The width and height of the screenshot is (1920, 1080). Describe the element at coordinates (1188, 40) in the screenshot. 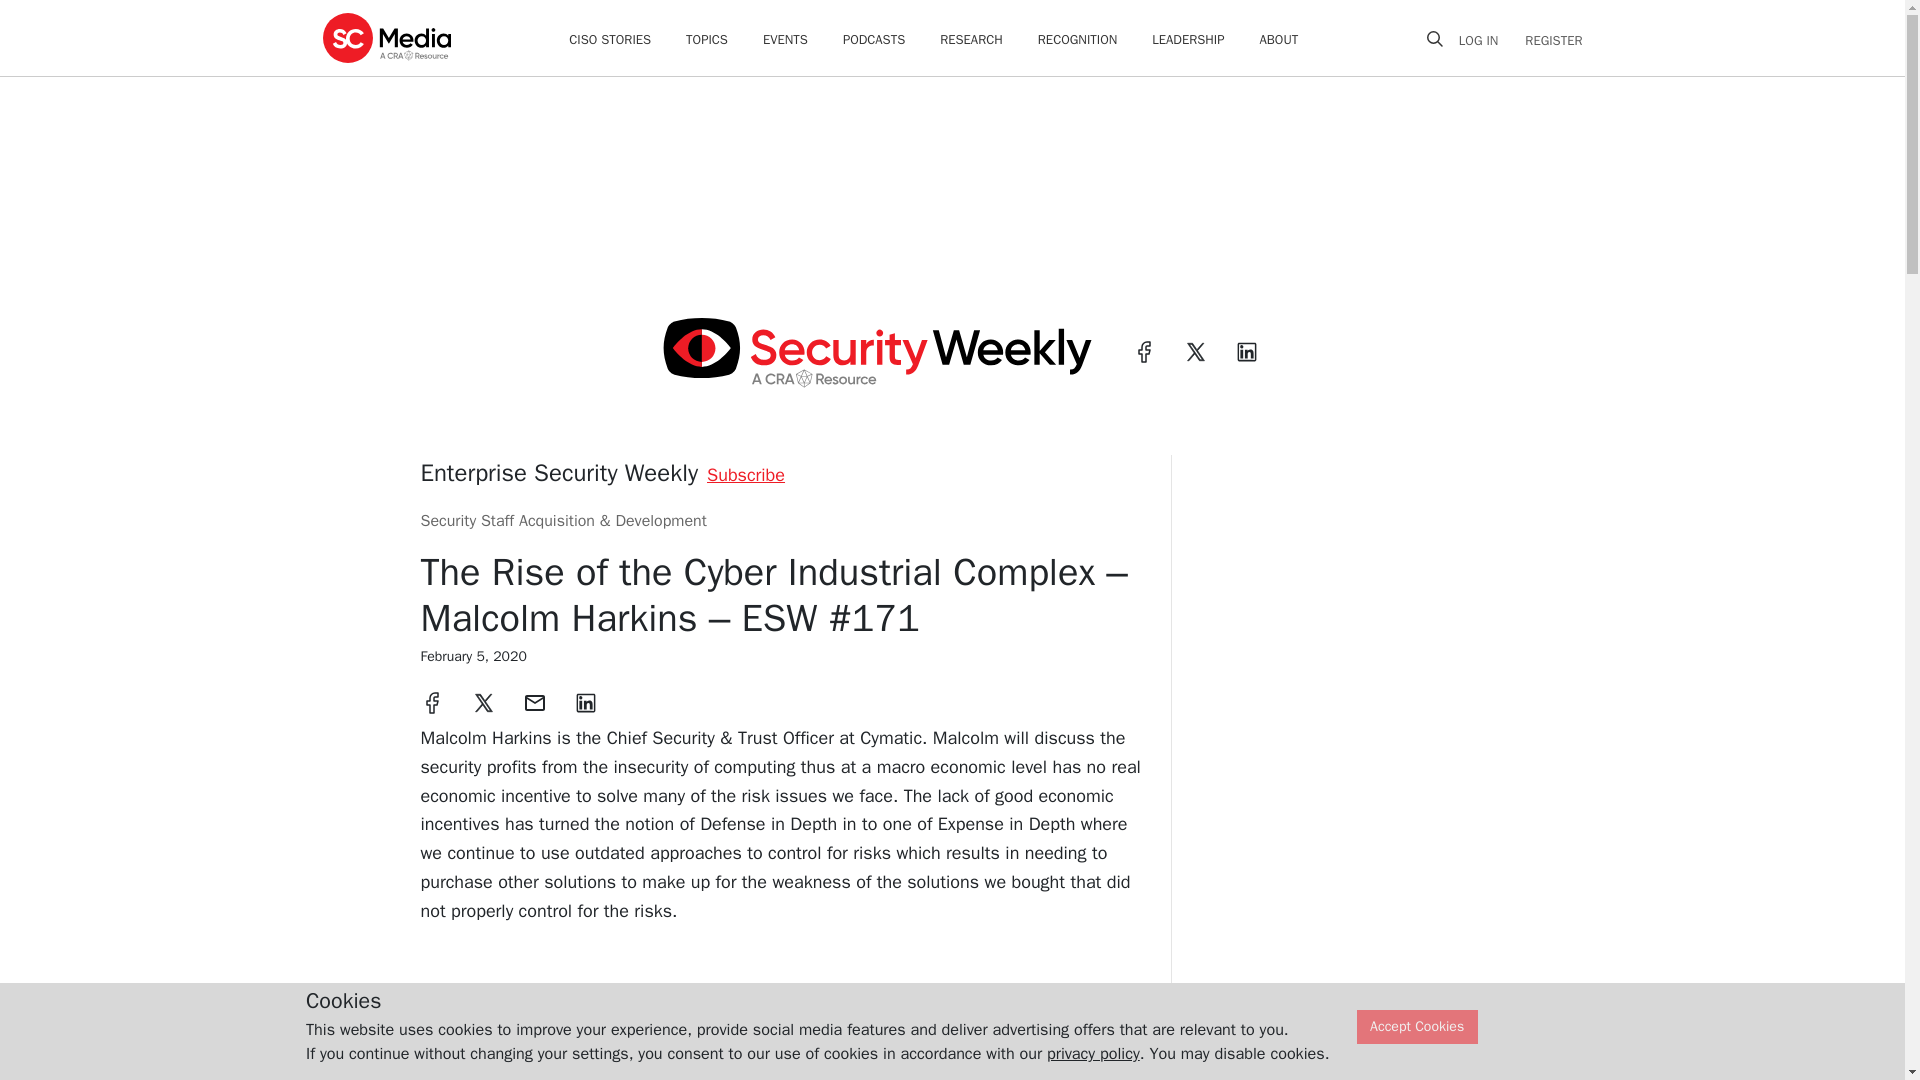

I see `LEADERSHIP` at that location.